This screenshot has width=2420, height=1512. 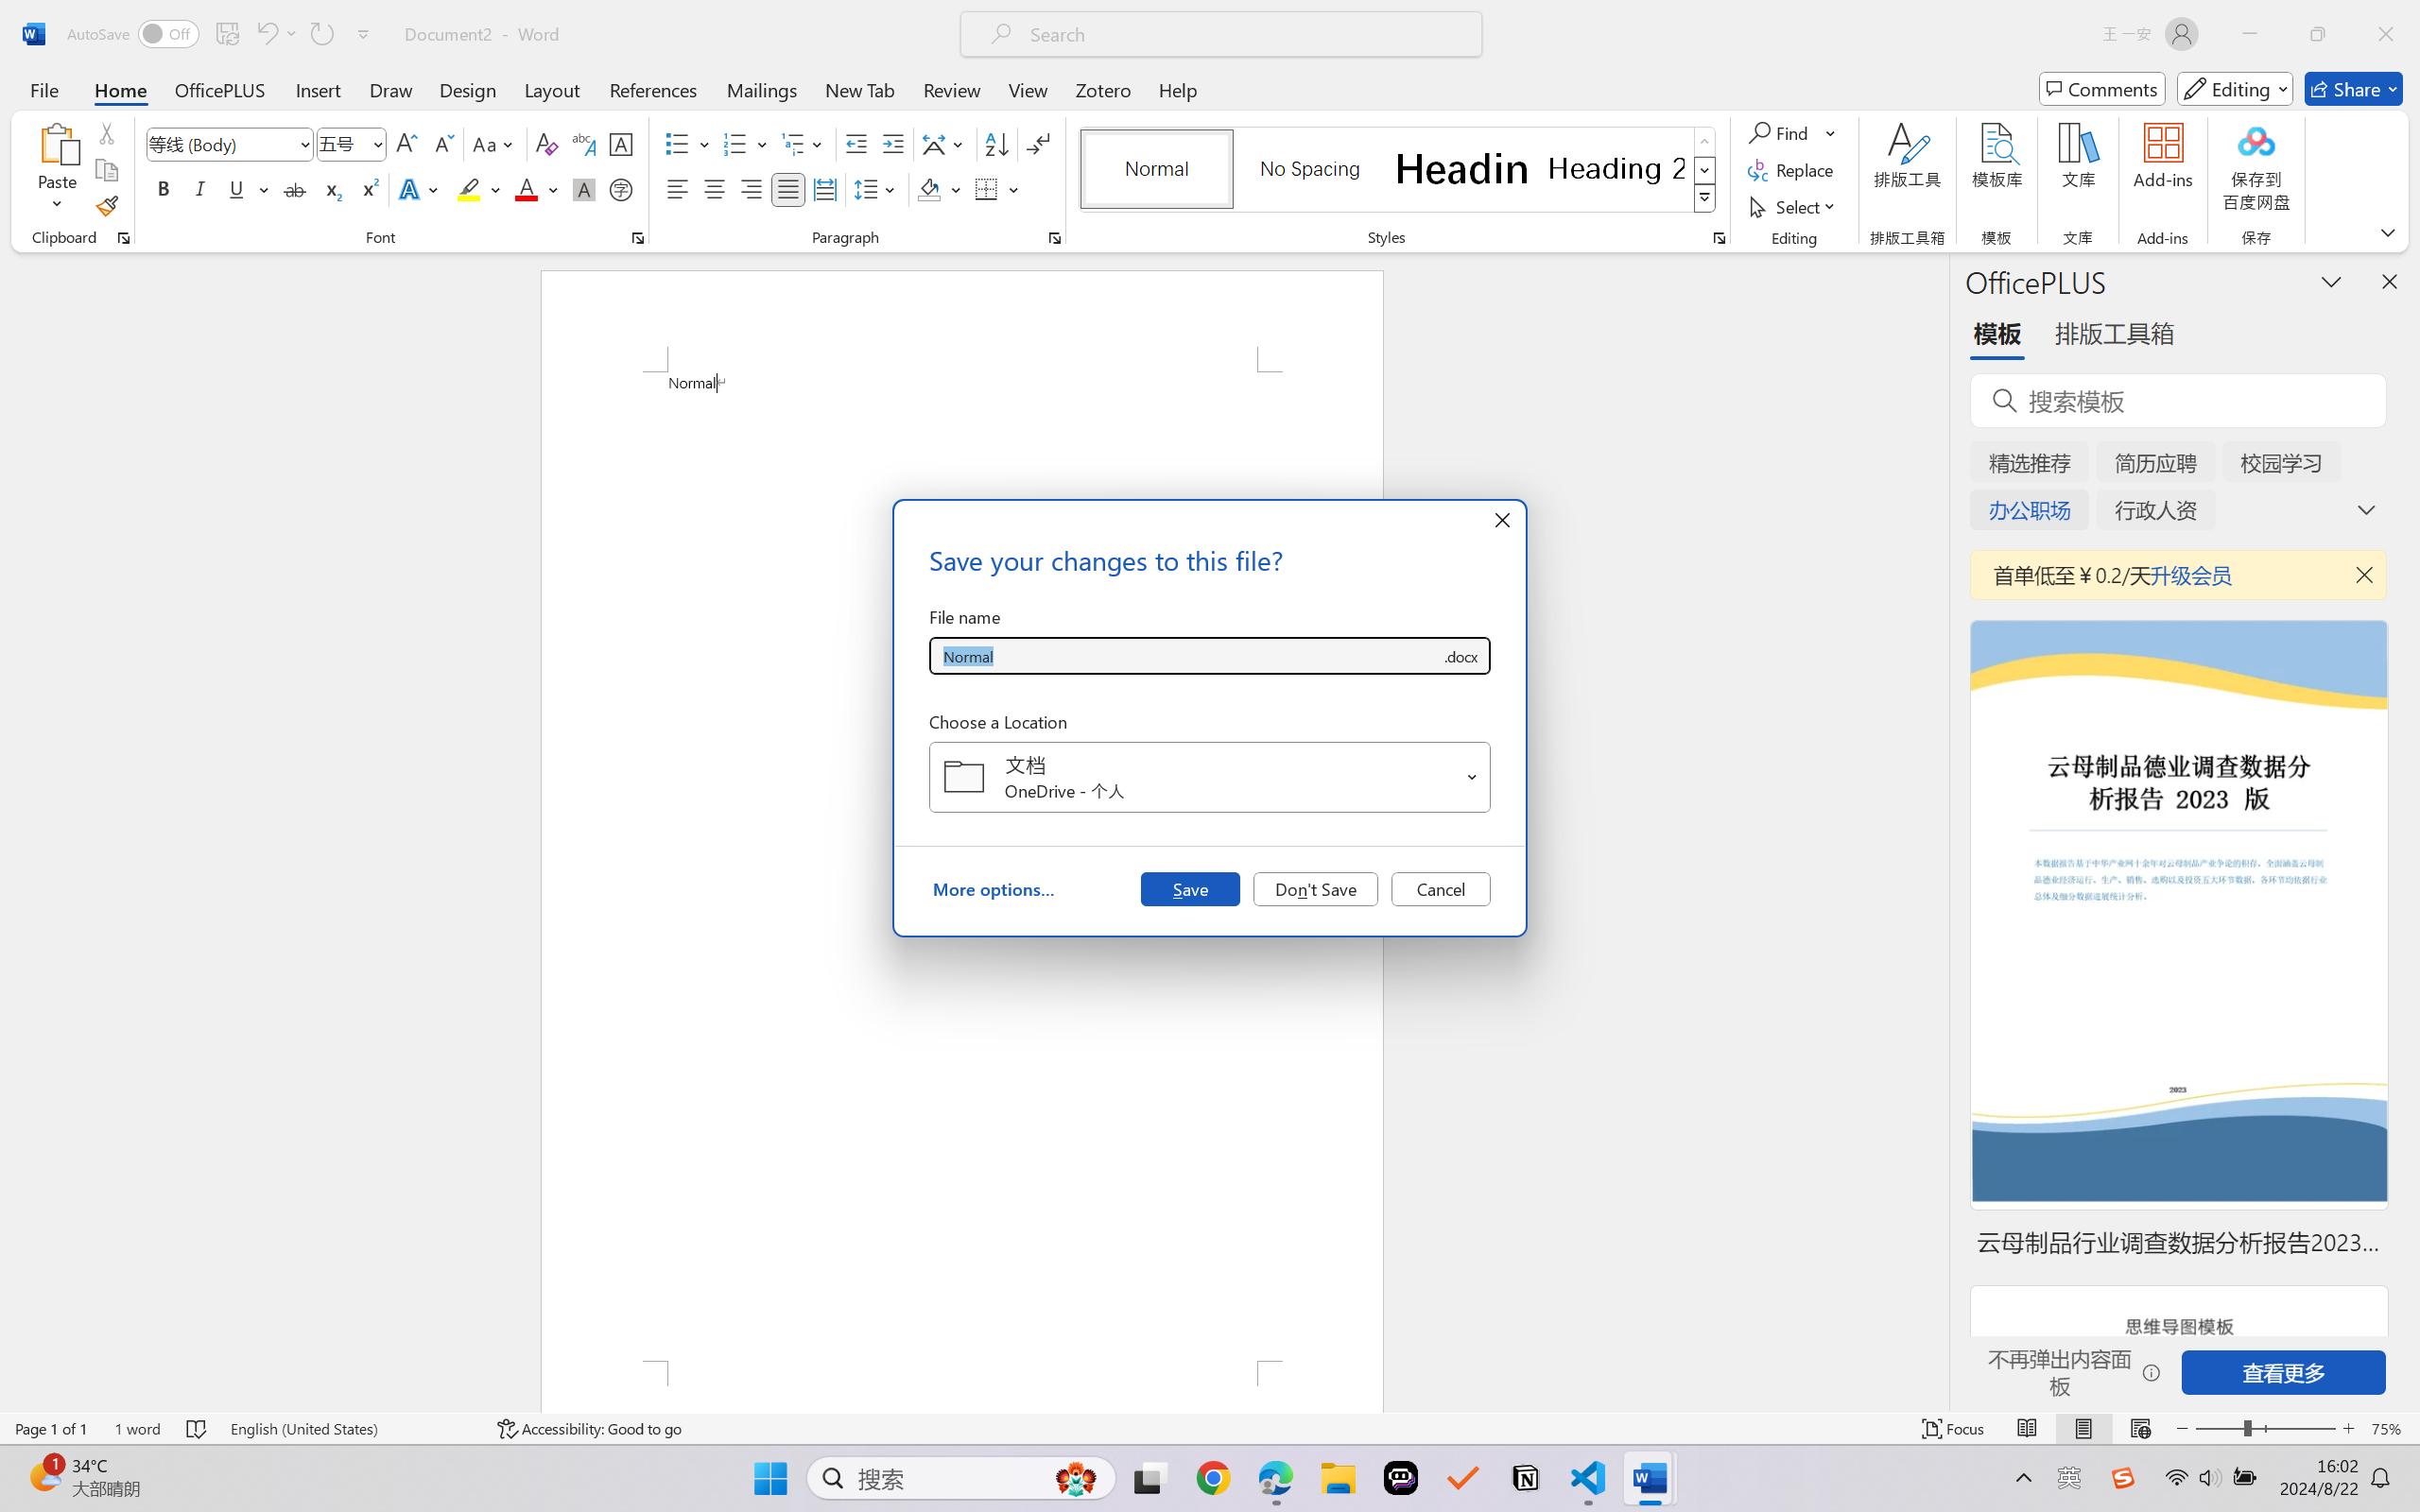 What do you see at coordinates (43, 89) in the screenshot?
I see `File Tab` at bounding box center [43, 89].